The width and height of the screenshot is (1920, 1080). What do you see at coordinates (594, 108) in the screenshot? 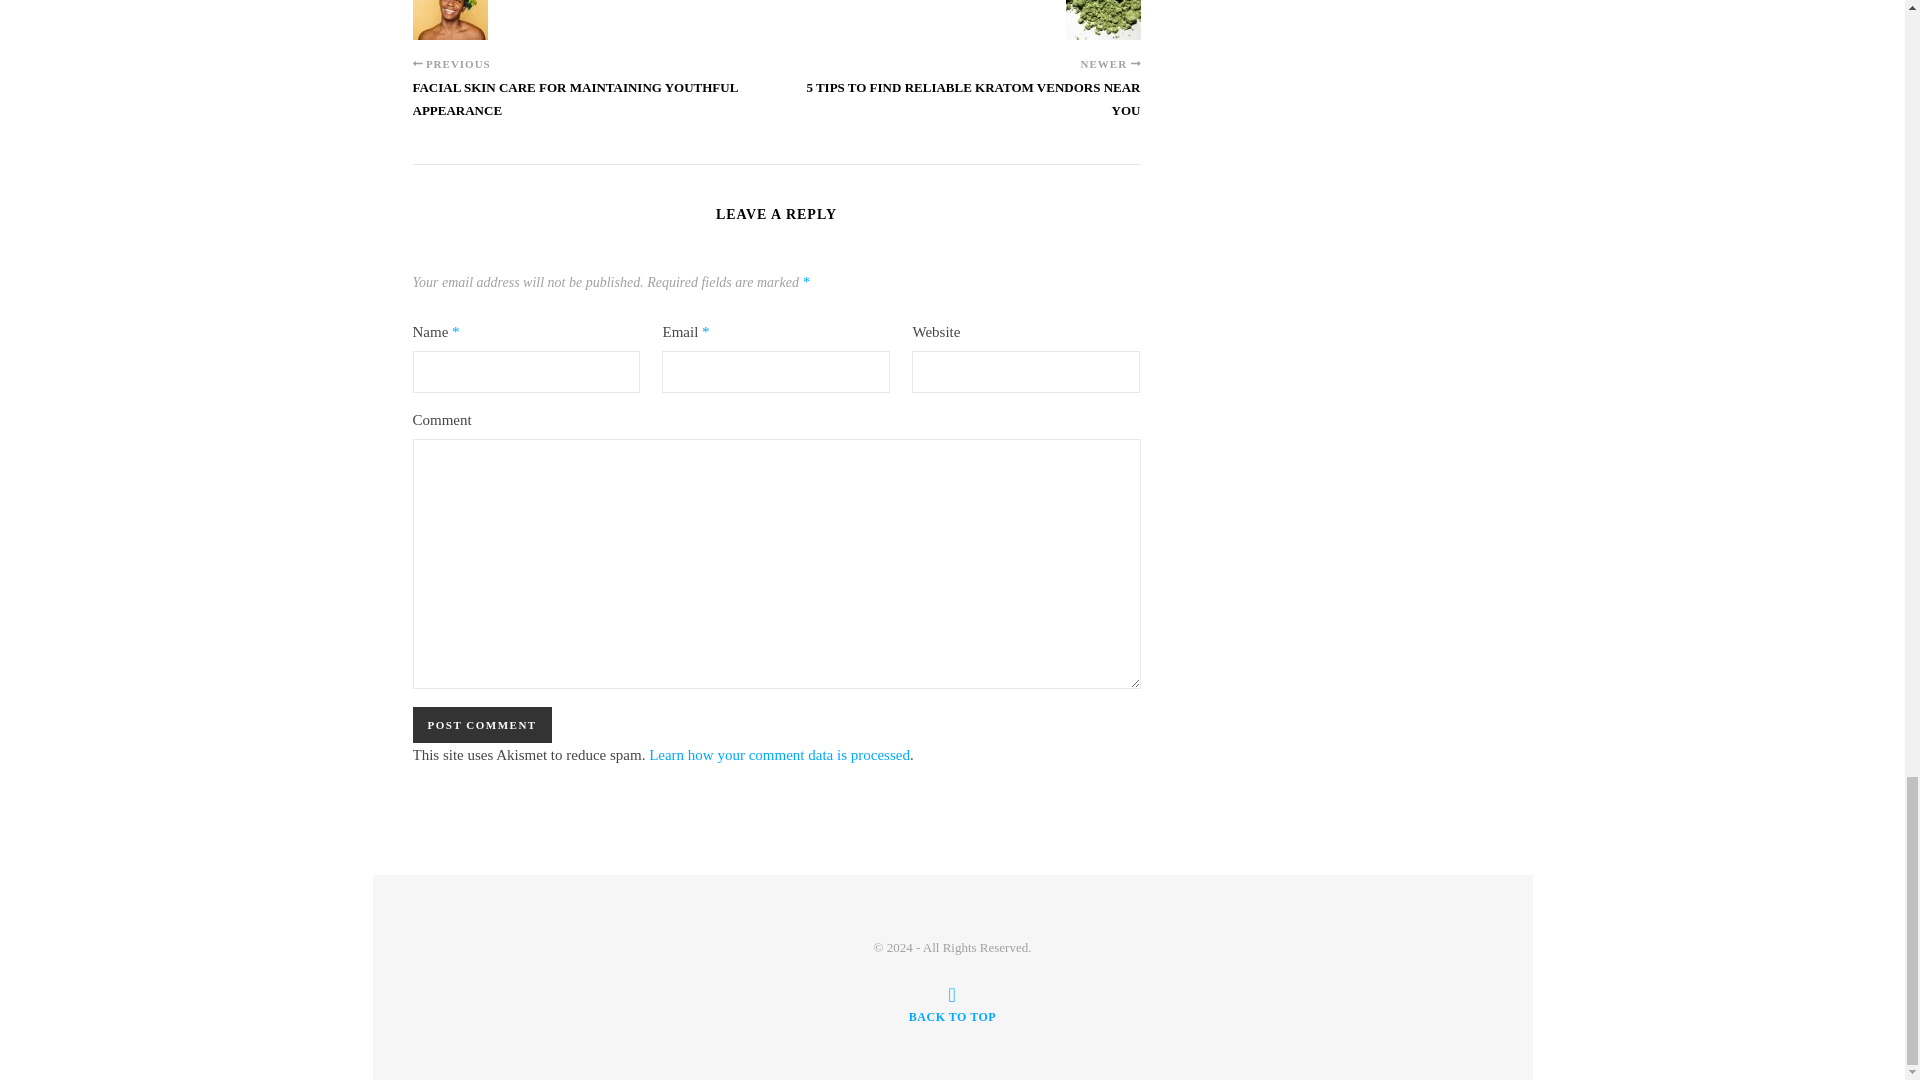
I see `FACIAL SKIN CARE FOR MAINTAINING YOUTHFUL APPEARANCE` at bounding box center [594, 108].